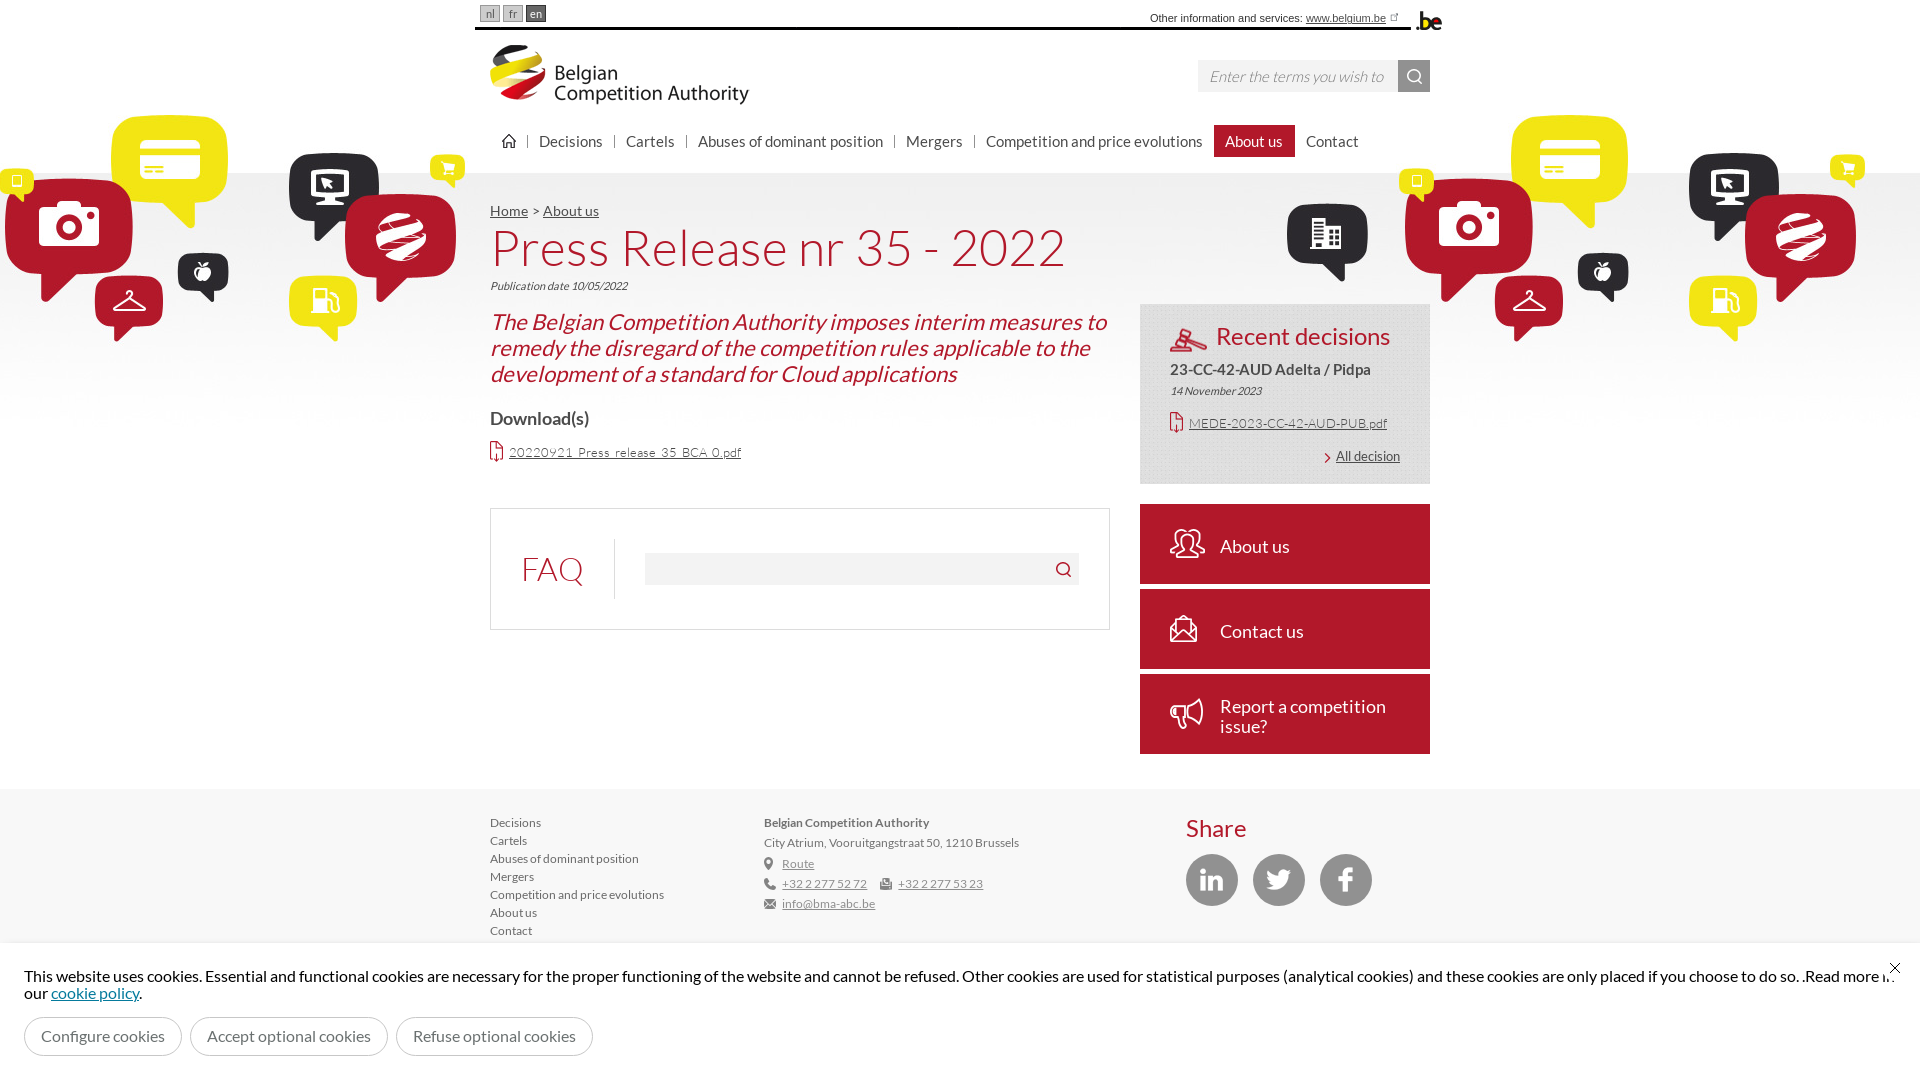 This screenshot has width=1920, height=1080. Describe the element at coordinates (576, 894) in the screenshot. I see `Competition and price evolutions` at that location.